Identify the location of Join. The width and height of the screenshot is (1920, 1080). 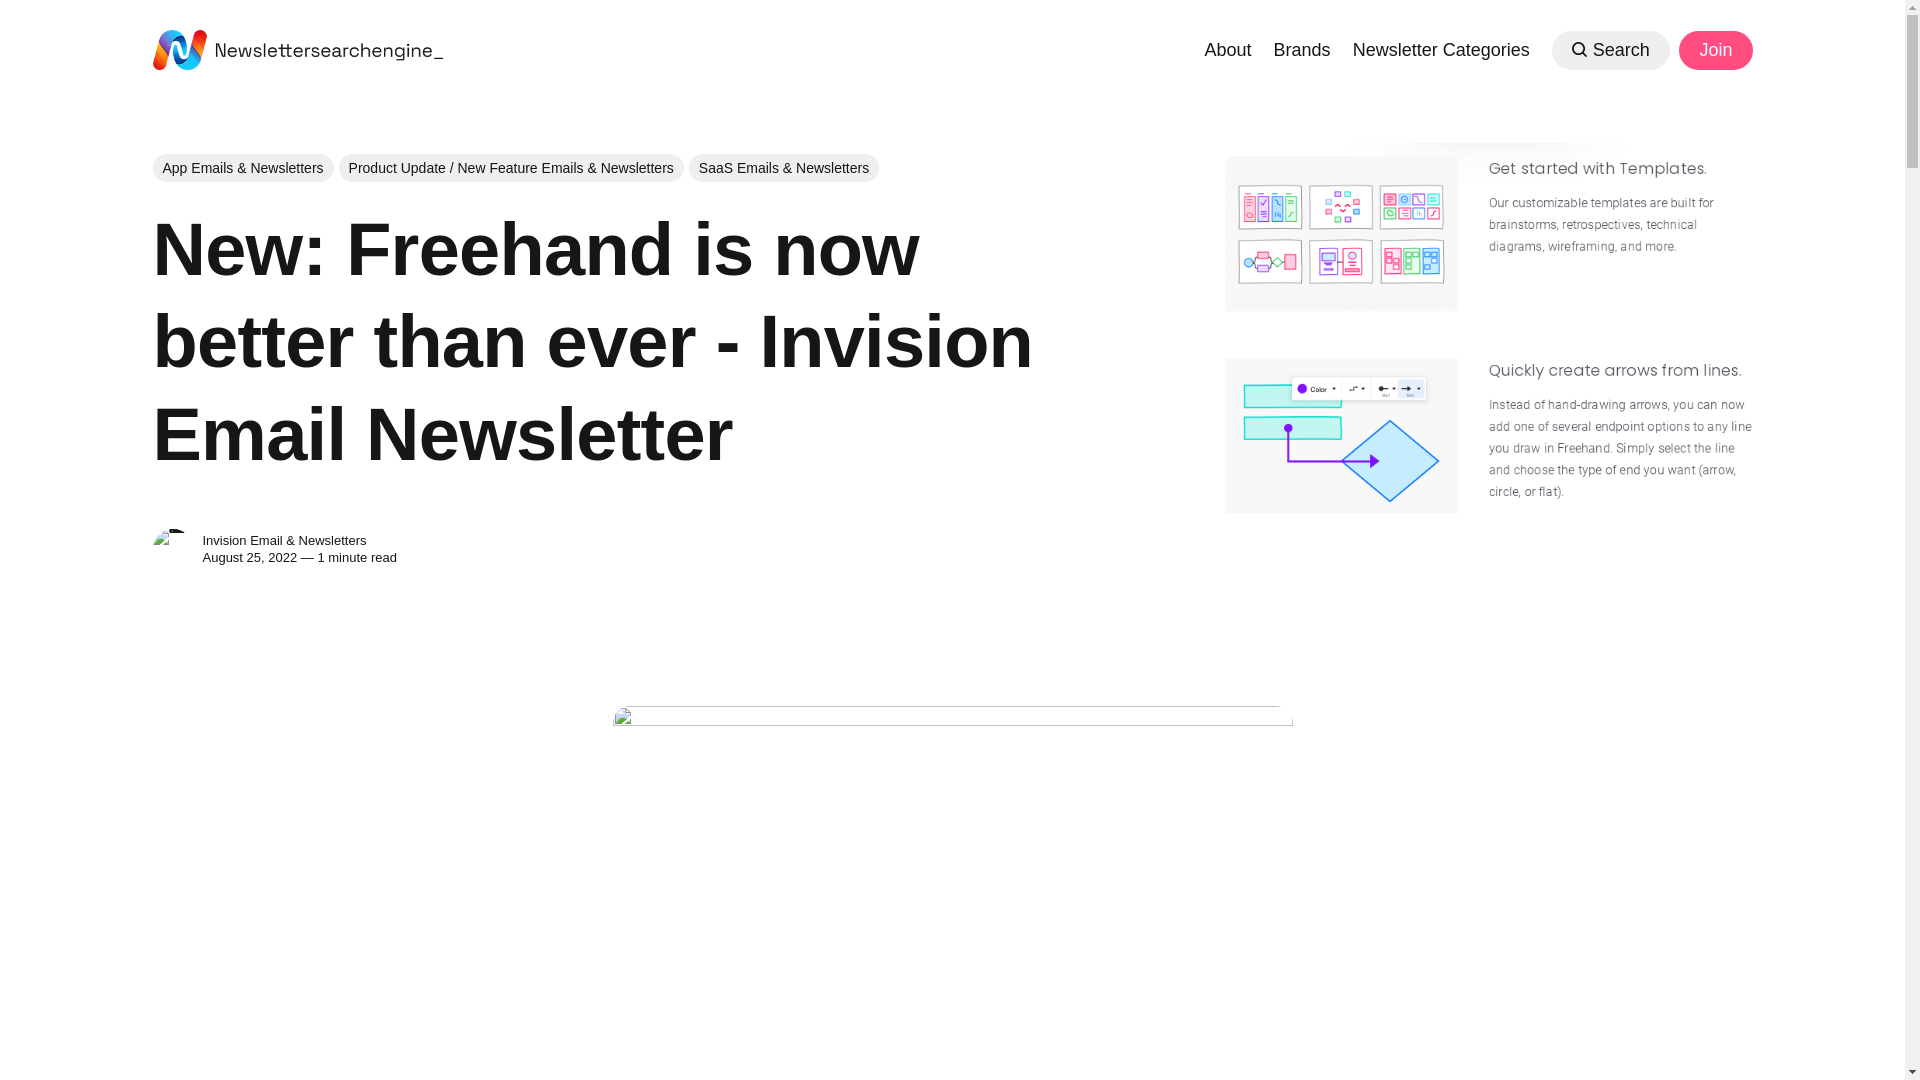
(1714, 50).